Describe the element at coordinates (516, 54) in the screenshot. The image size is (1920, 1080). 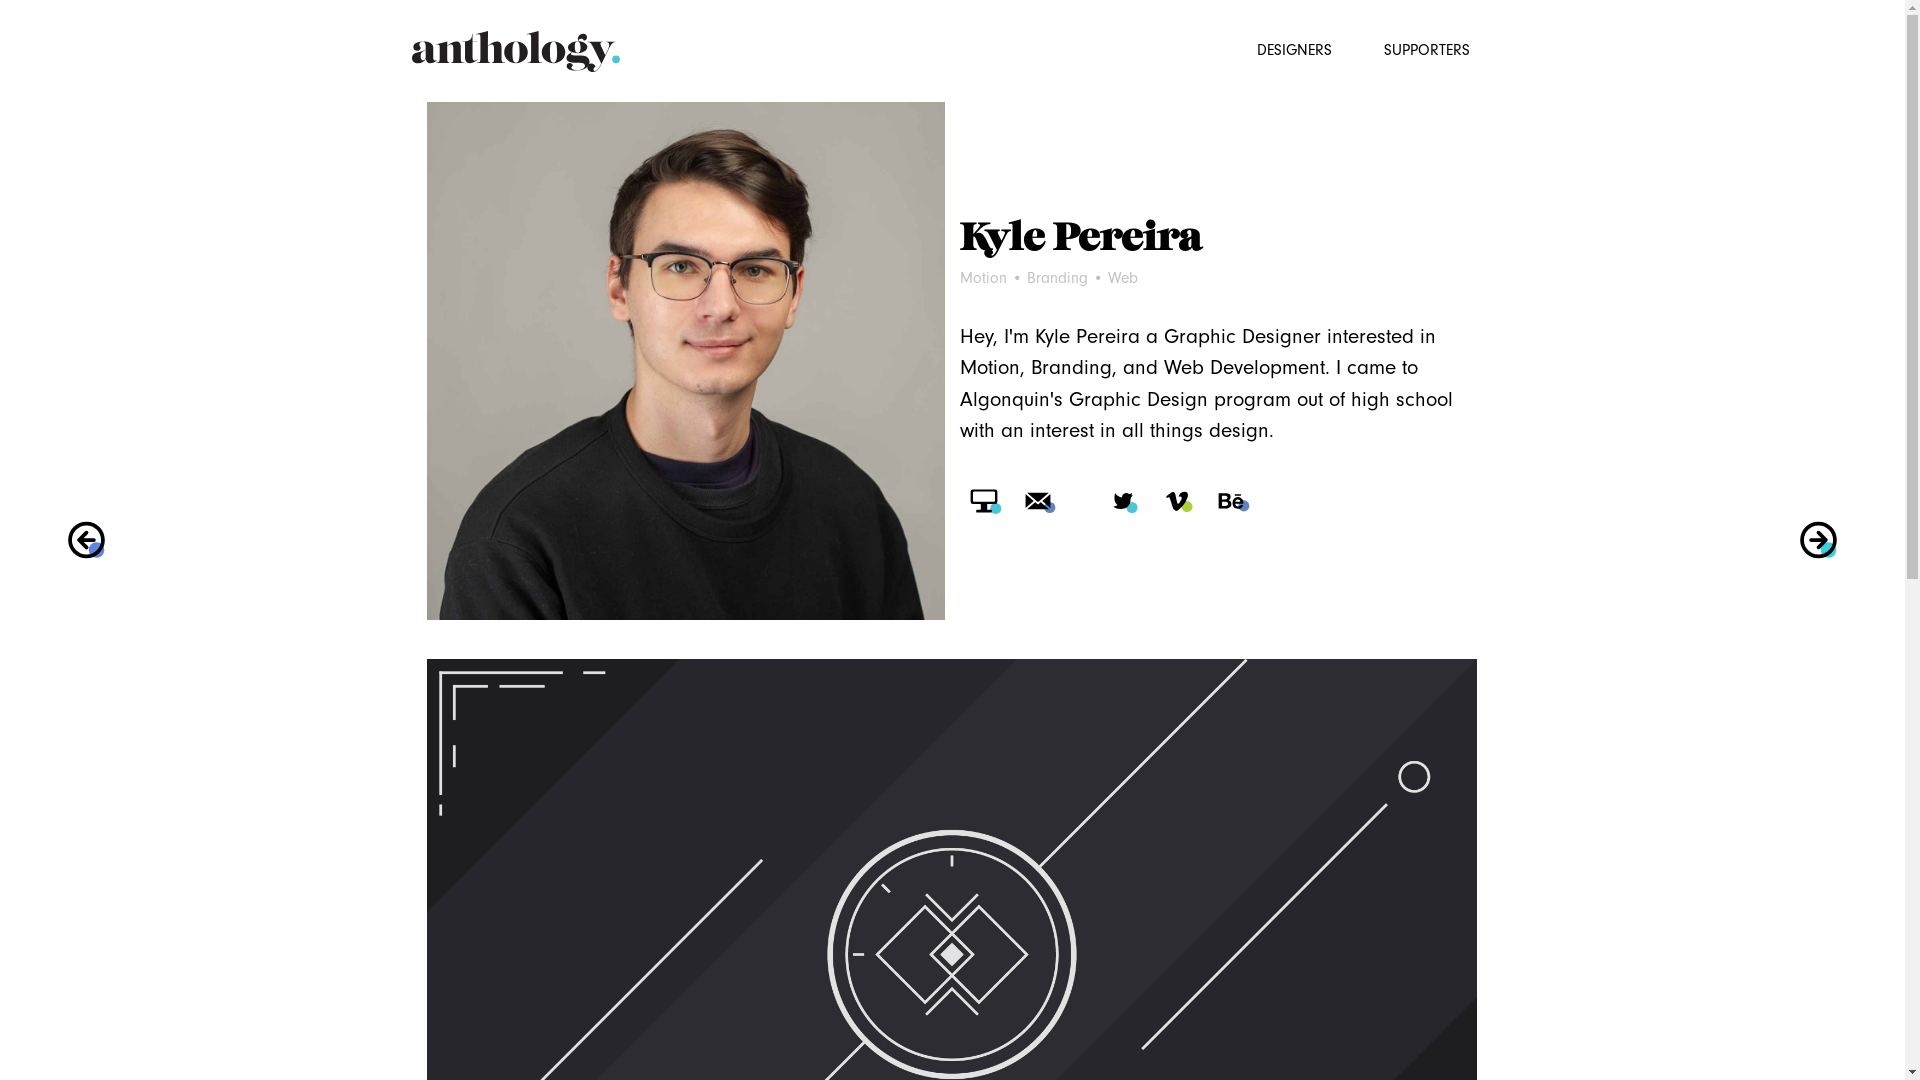
I see `Anthology.` at that location.